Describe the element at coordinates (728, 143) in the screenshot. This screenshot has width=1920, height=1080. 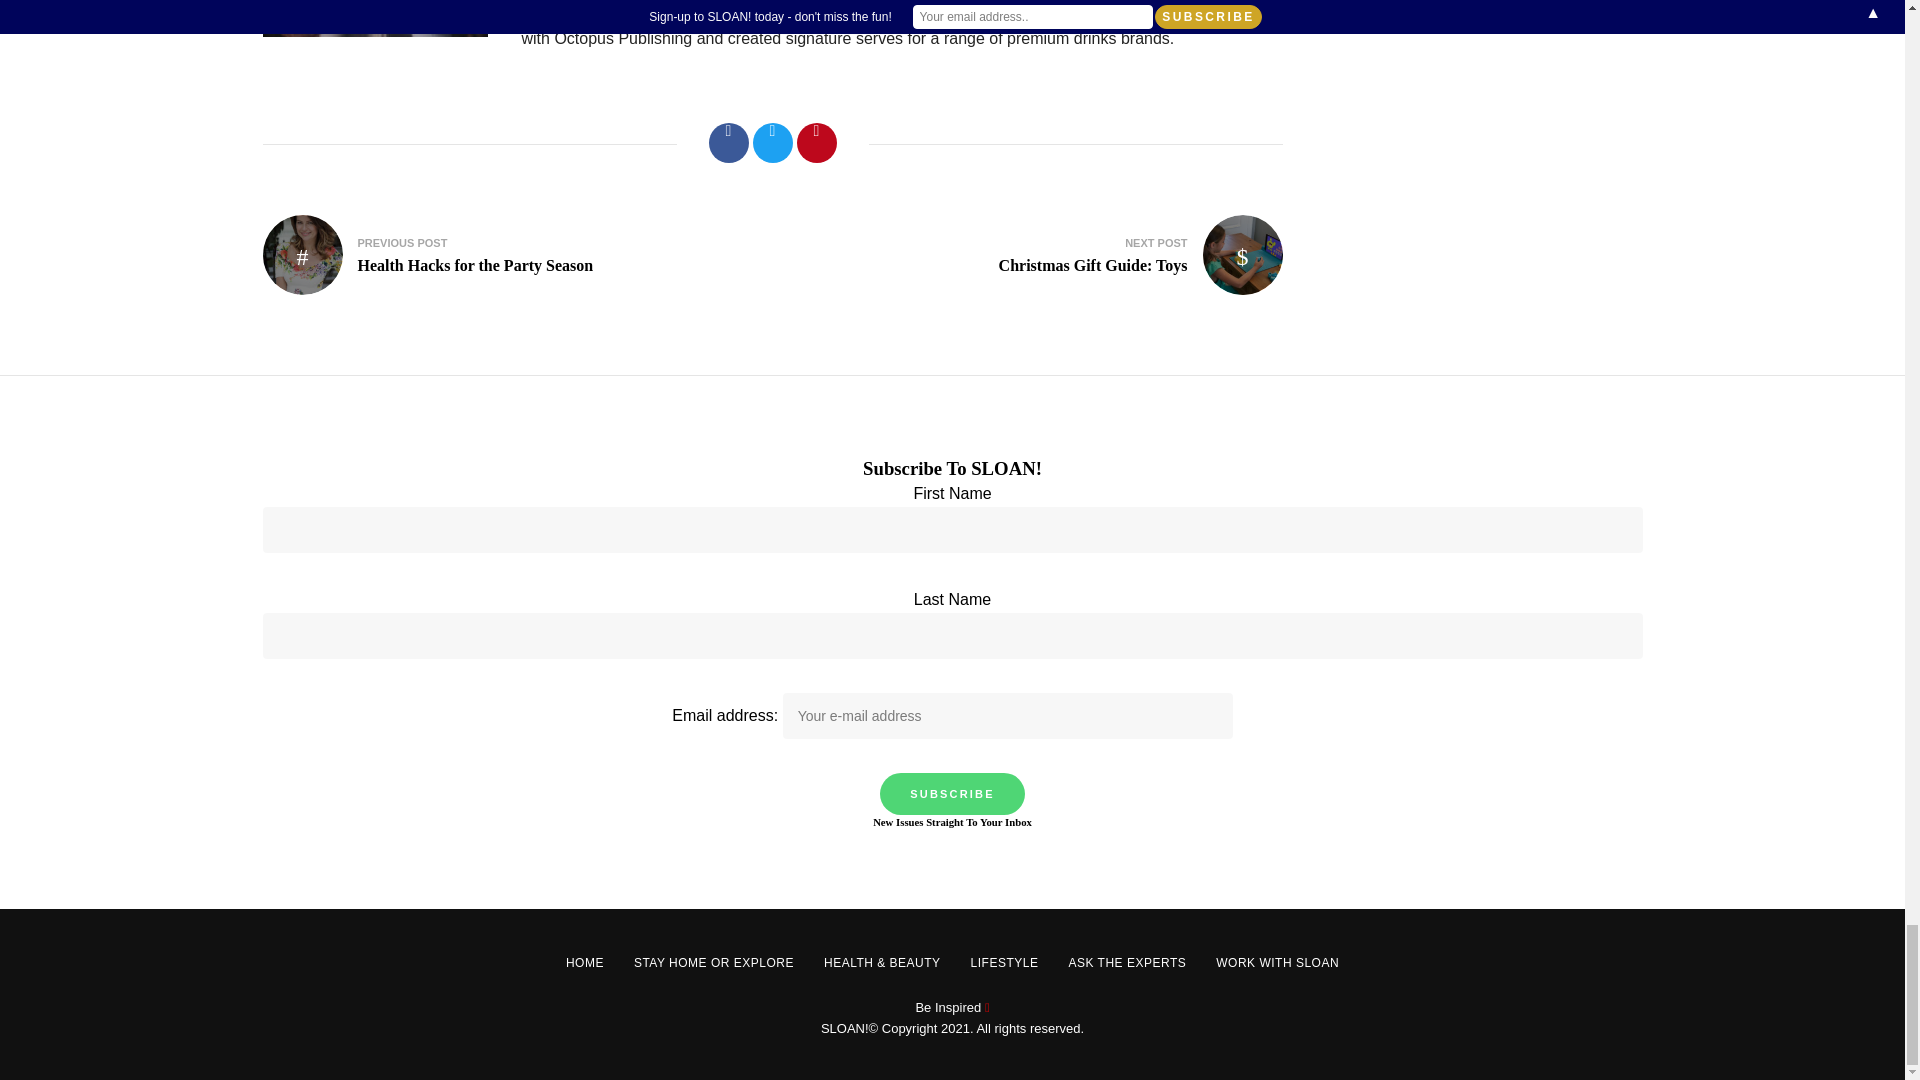
I see `Facebook` at that location.